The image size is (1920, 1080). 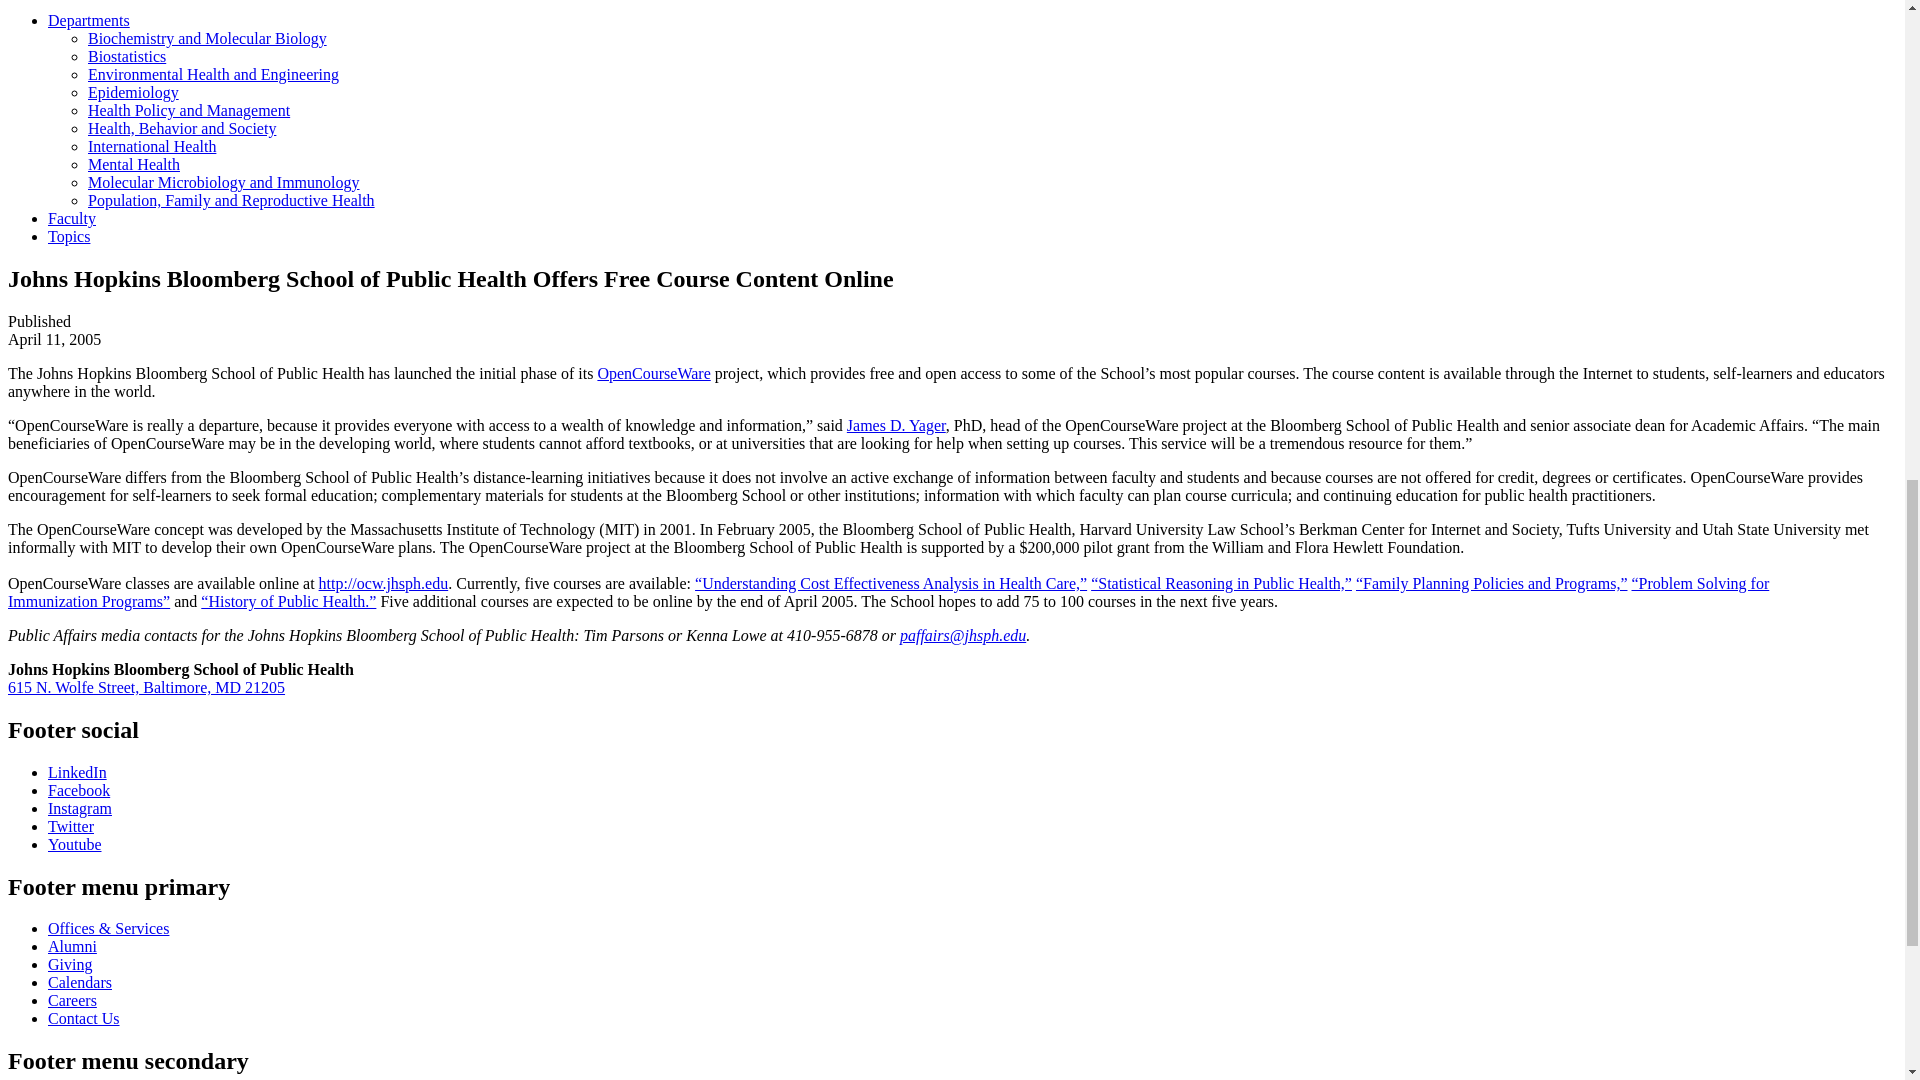 What do you see at coordinates (1220, 582) in the screenshot?
I see `Statistical Reasoning in Public Health` at bounding box center [1220, 582].